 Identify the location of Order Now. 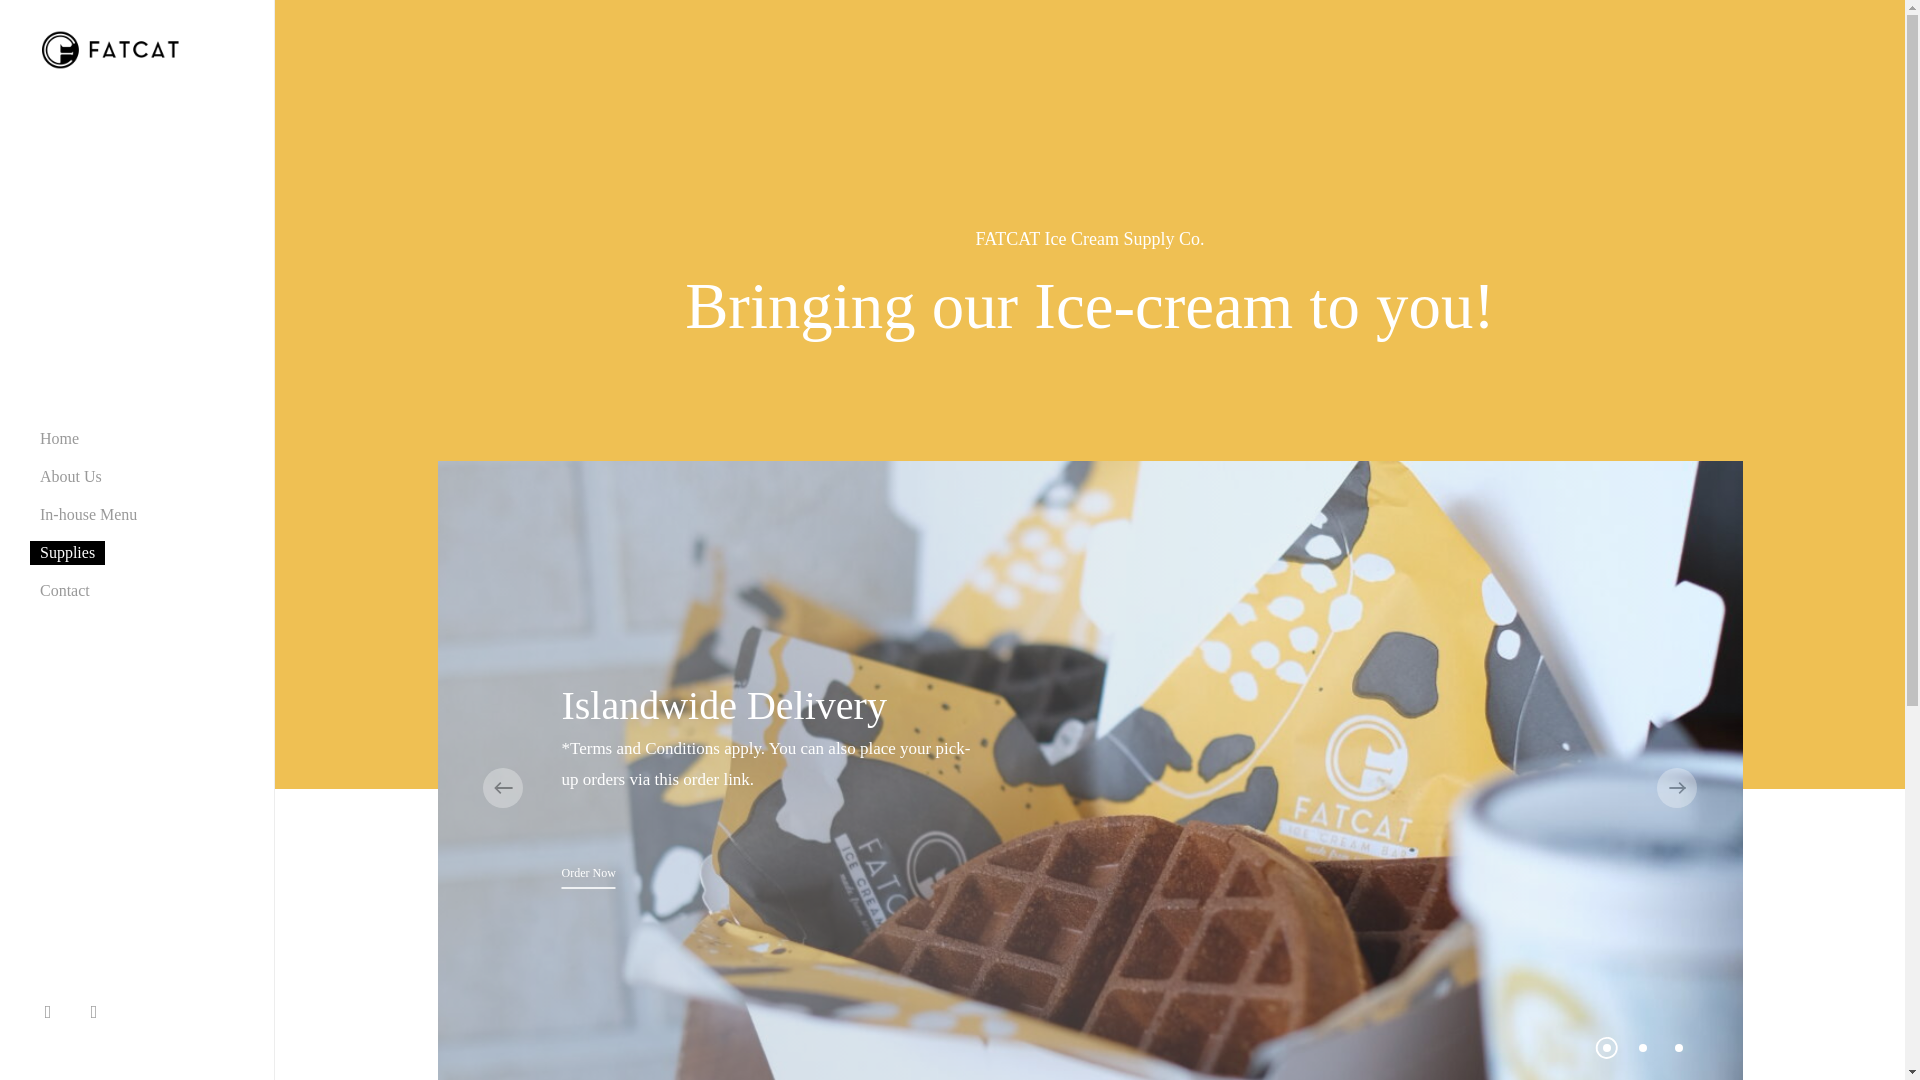
(587, 872).